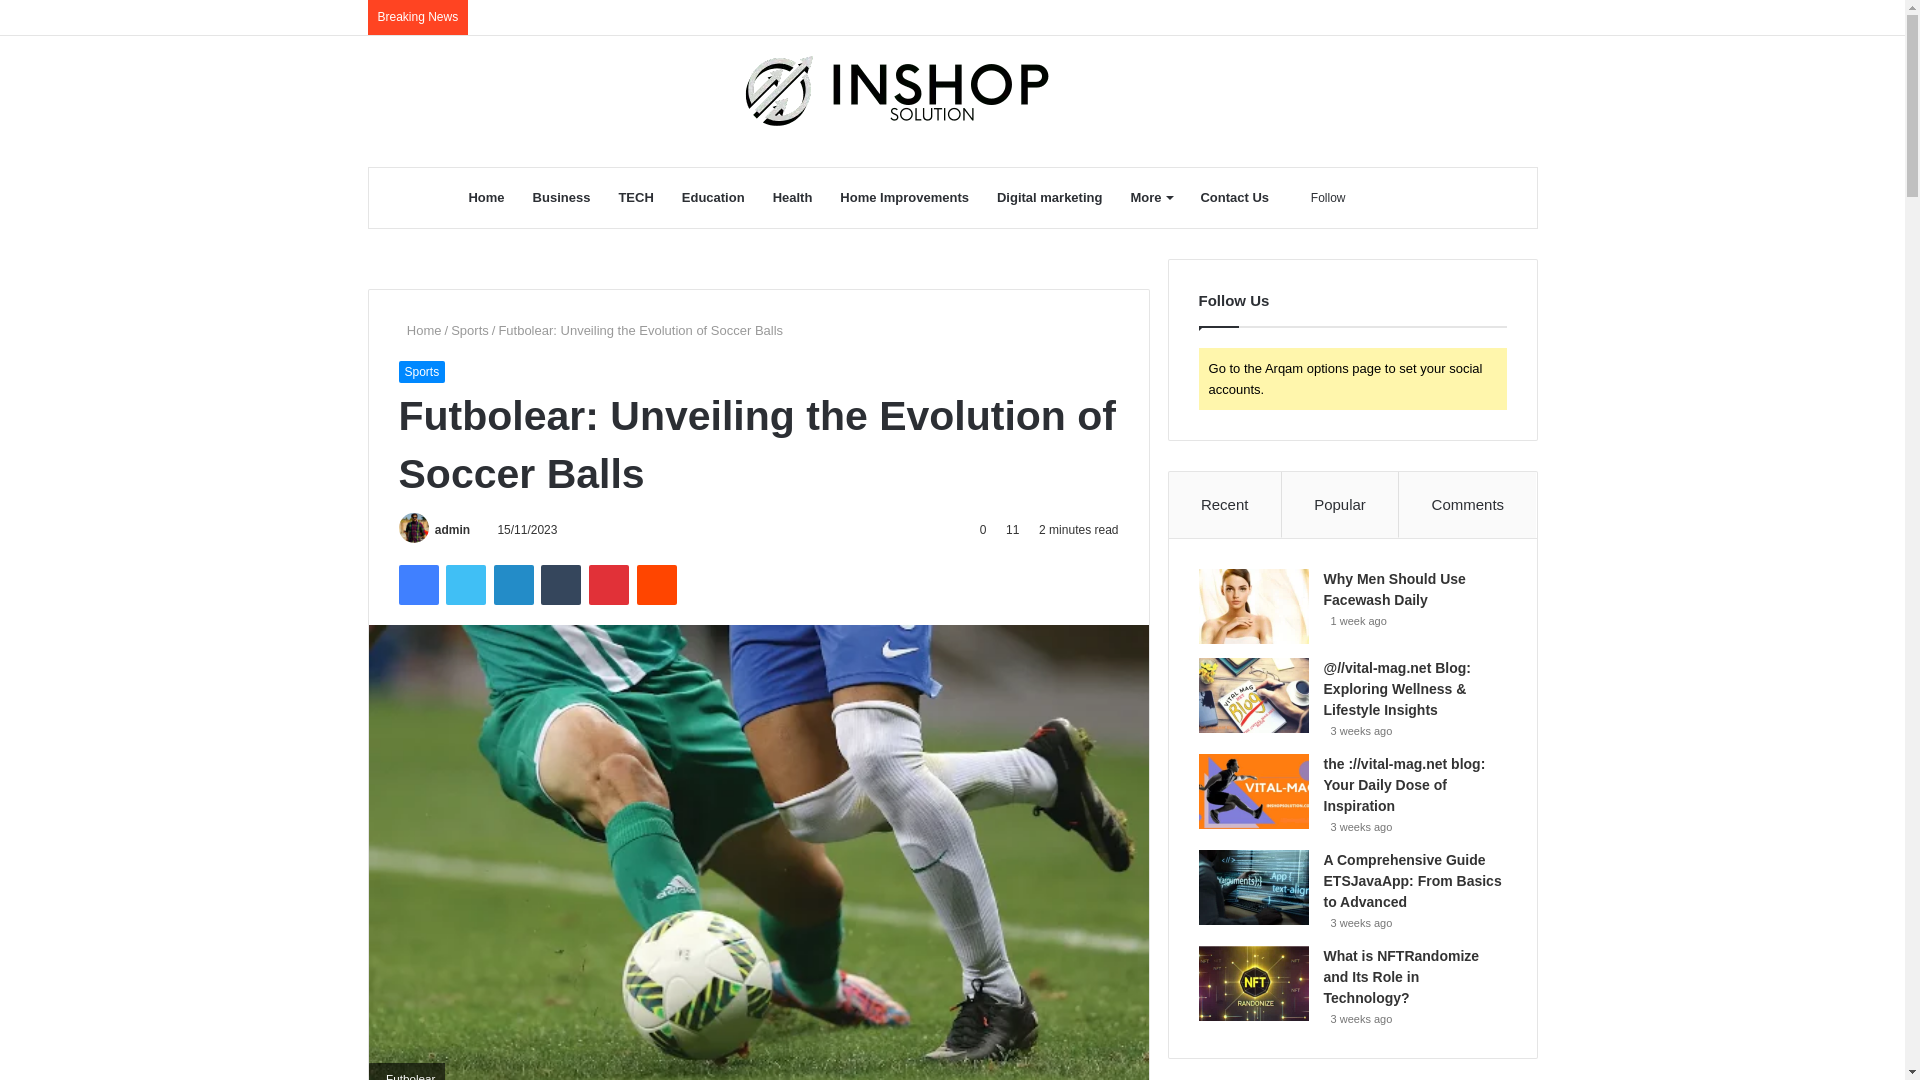  I want to click on InShop Solution, so click(952, 91).